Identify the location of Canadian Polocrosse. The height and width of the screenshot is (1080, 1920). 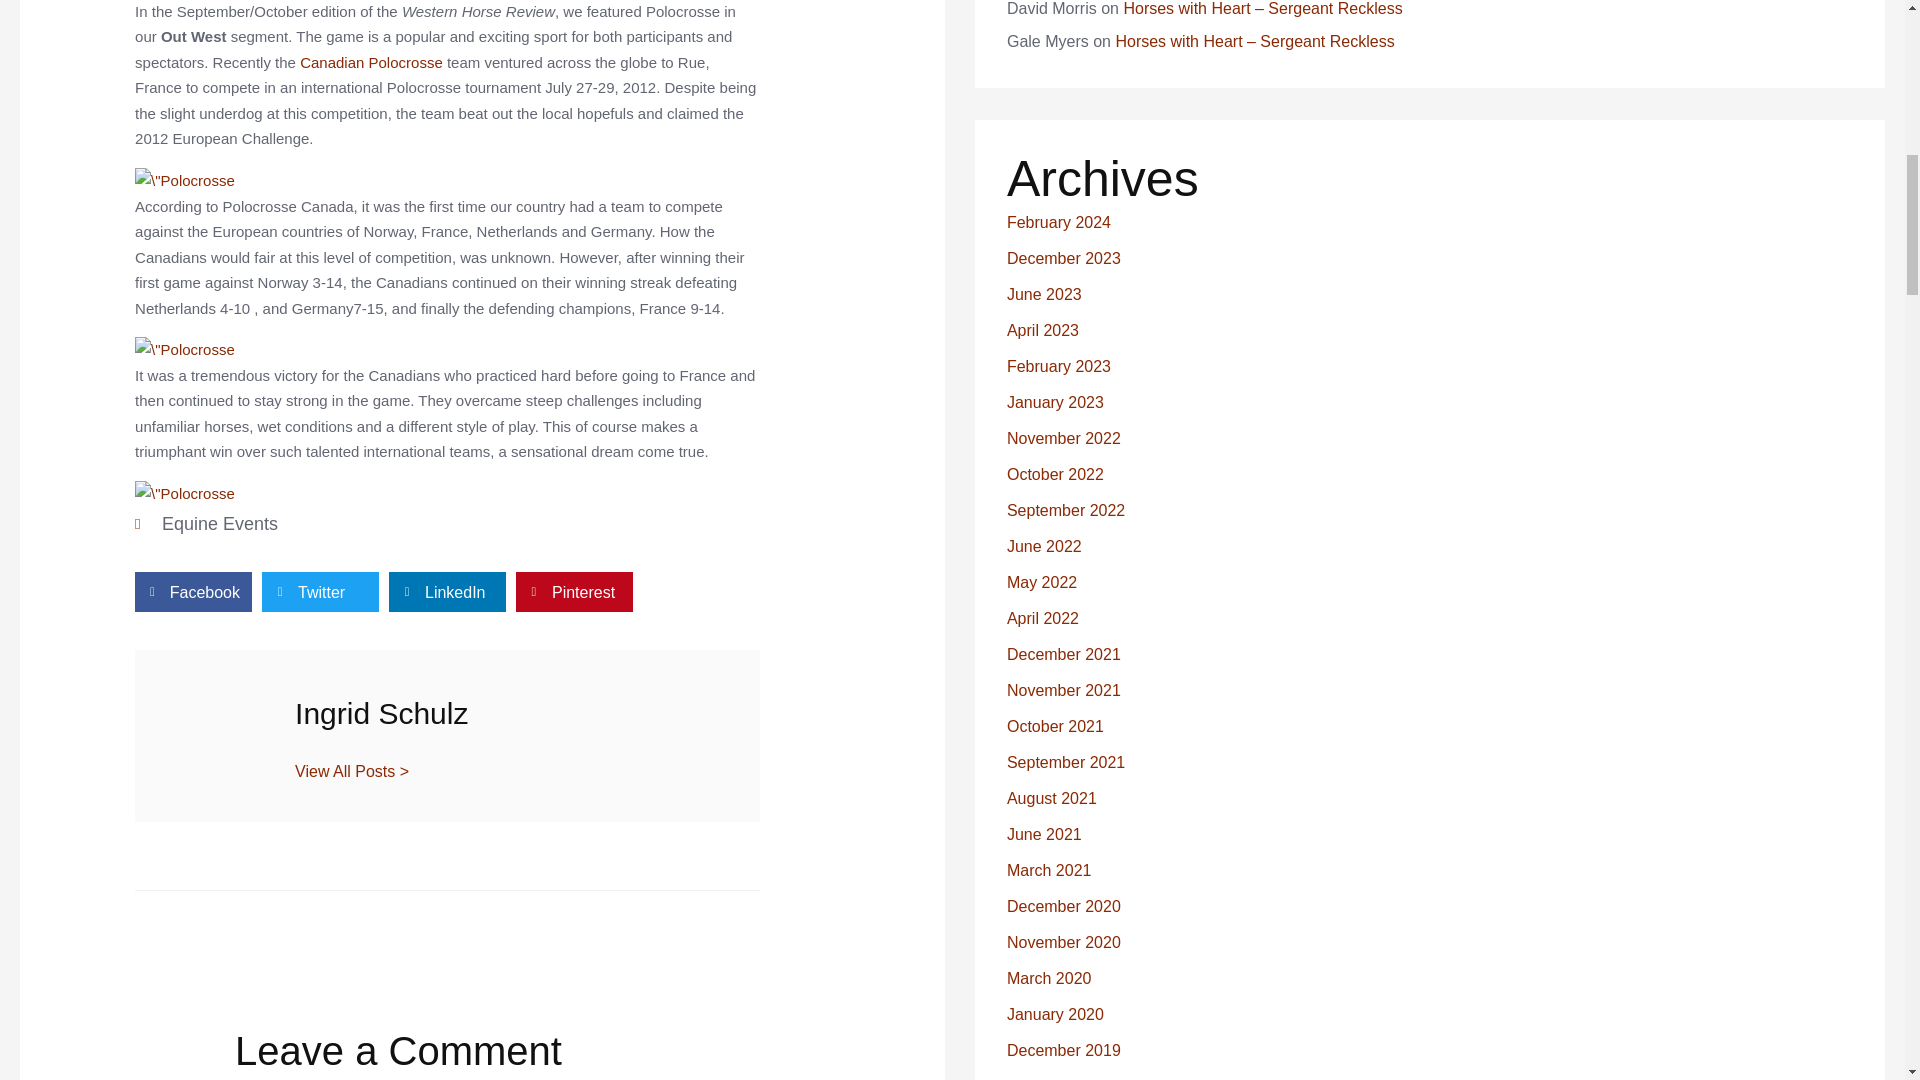
(371, 62).